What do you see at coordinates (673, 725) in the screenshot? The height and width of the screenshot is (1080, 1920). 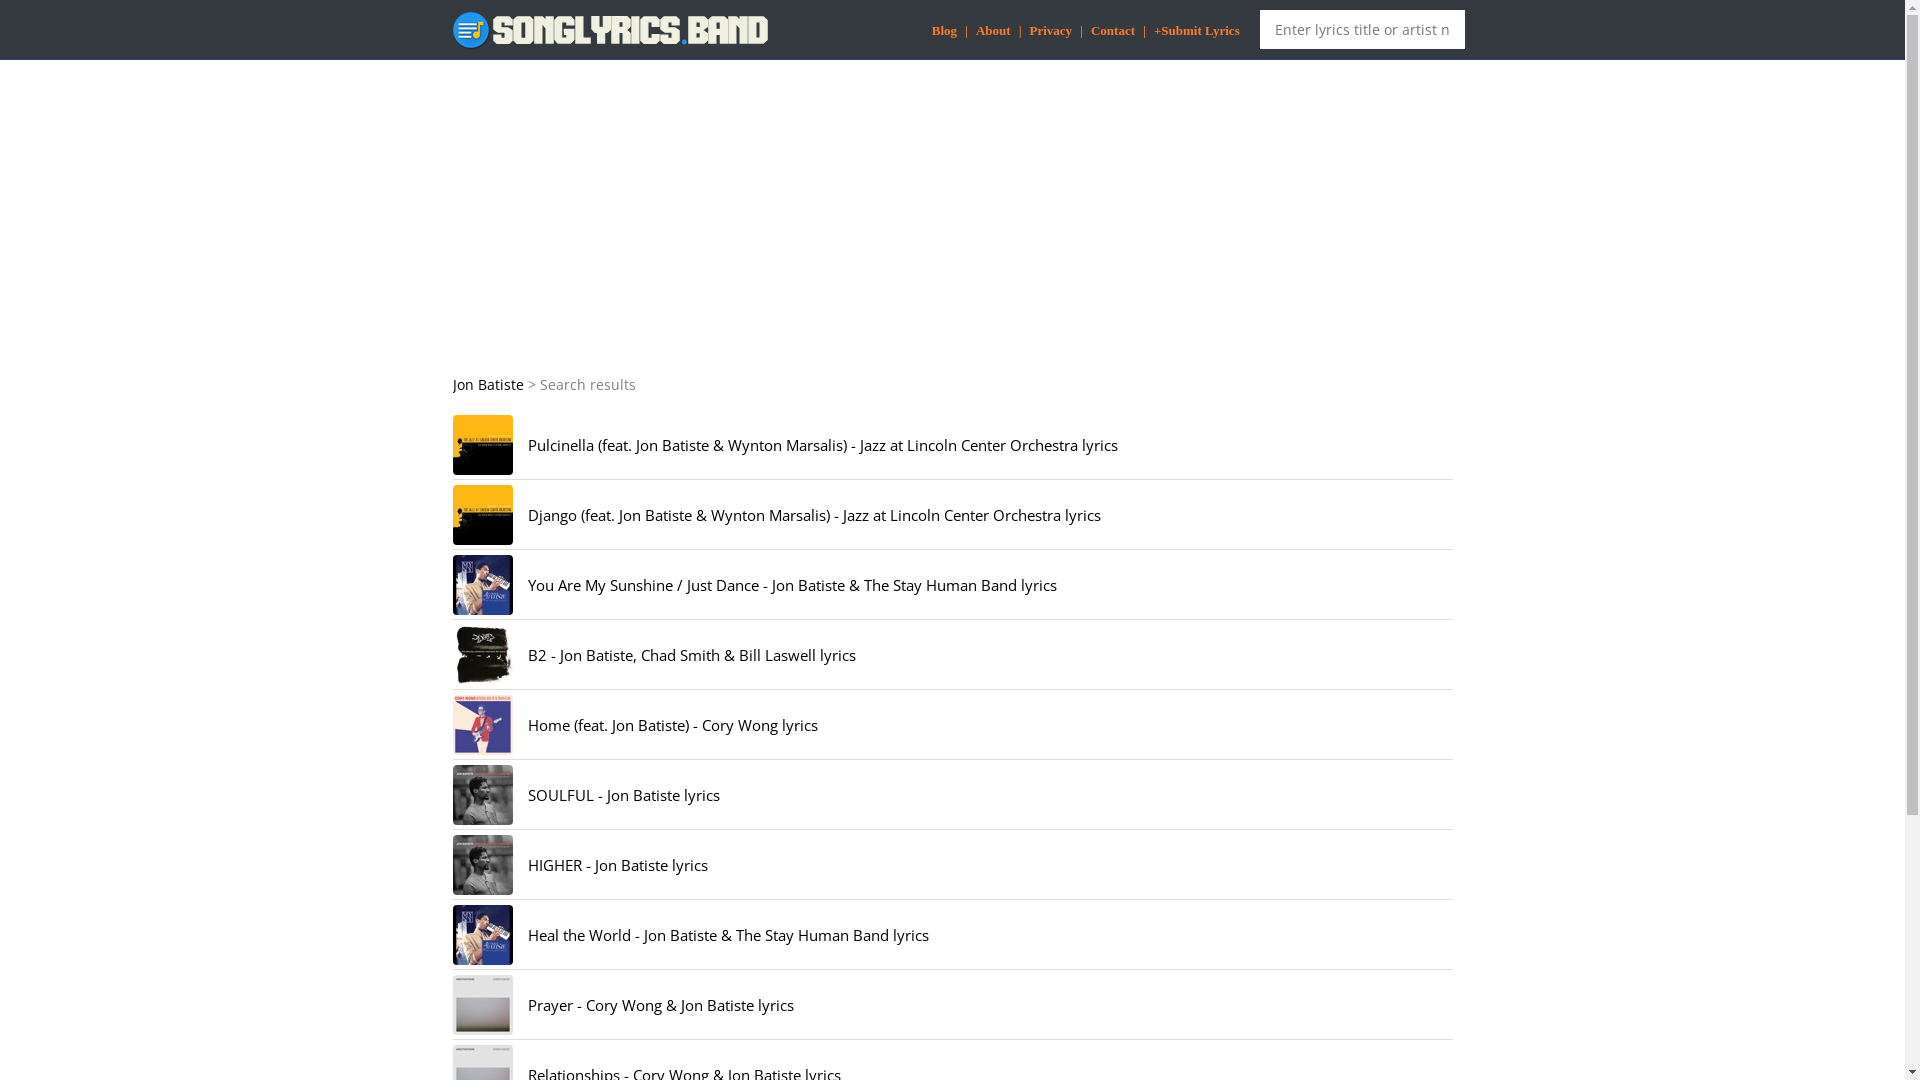 I see `Home (feat. Jon Batiste) - Cory Wong lyrics` at bounding box center [673, 725].